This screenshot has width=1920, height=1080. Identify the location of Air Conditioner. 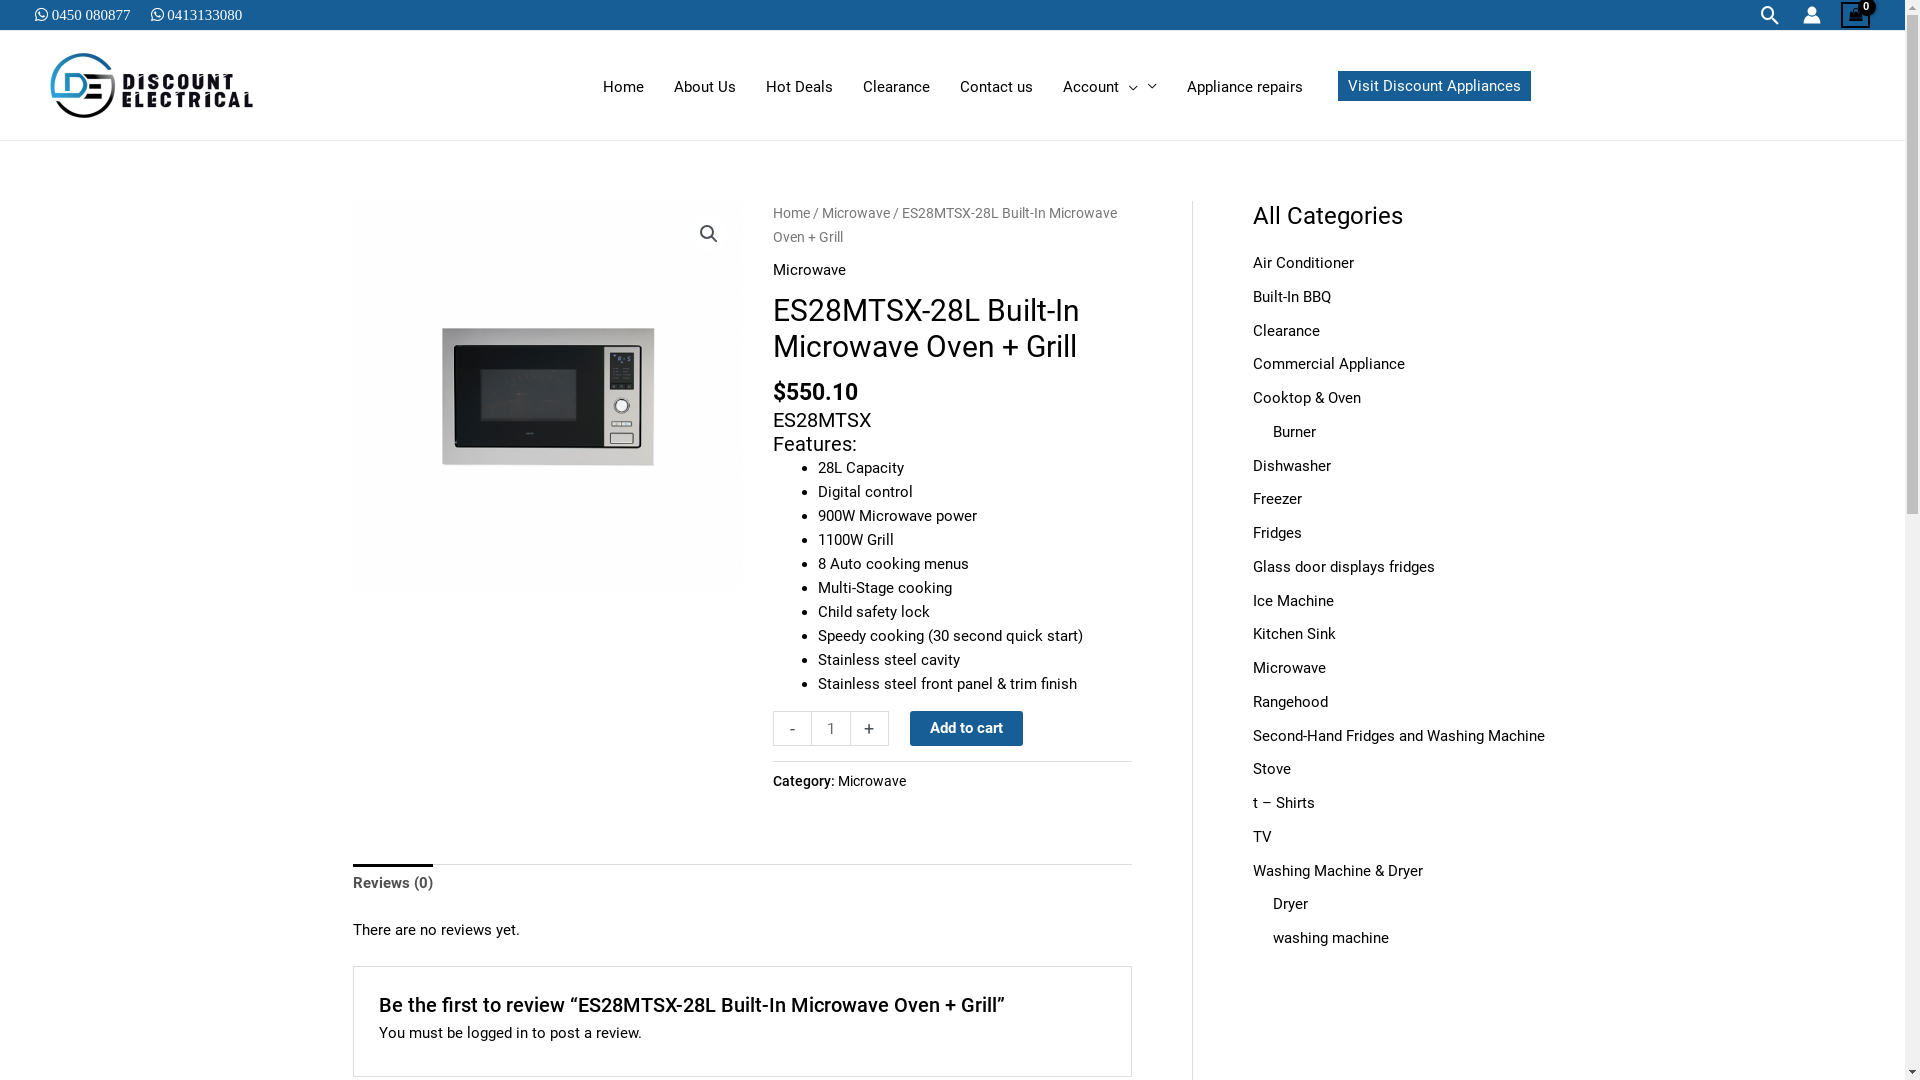
(1302, 263).